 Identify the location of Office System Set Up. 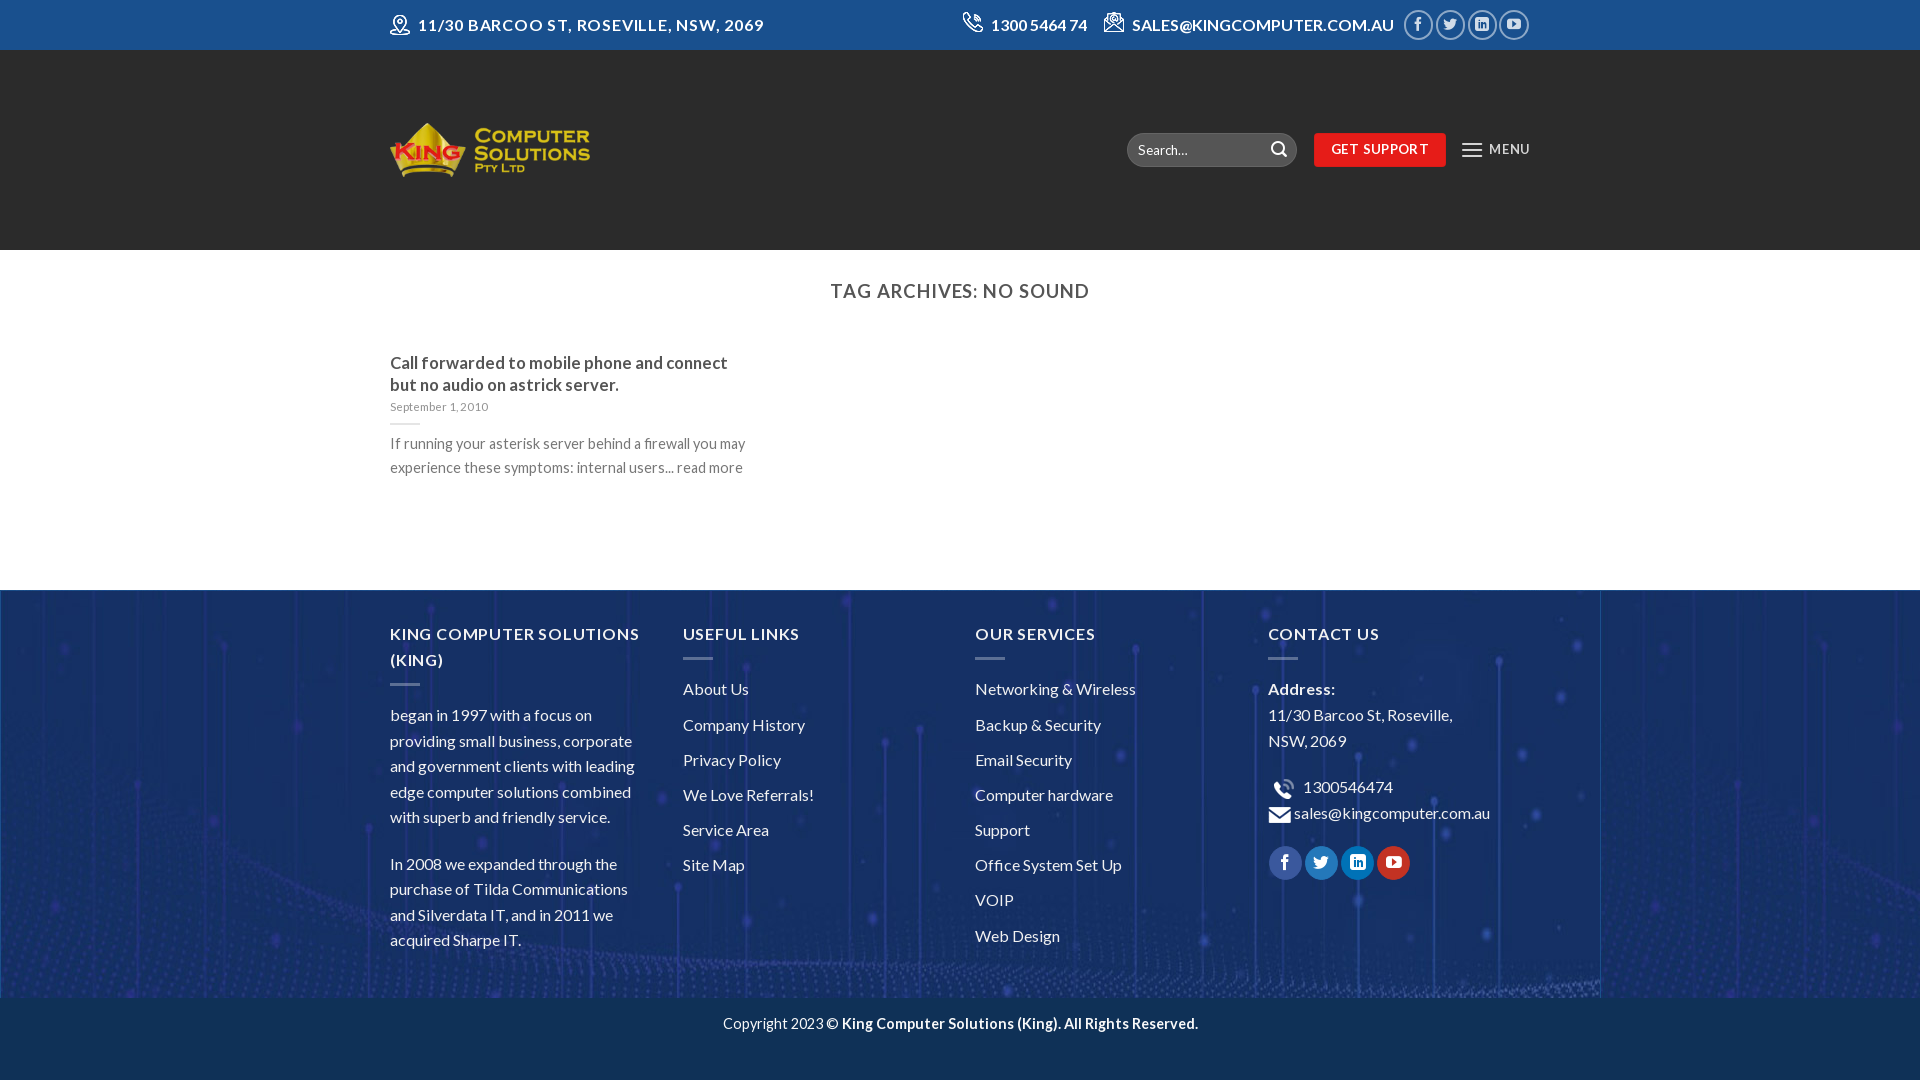
(1048, 864).